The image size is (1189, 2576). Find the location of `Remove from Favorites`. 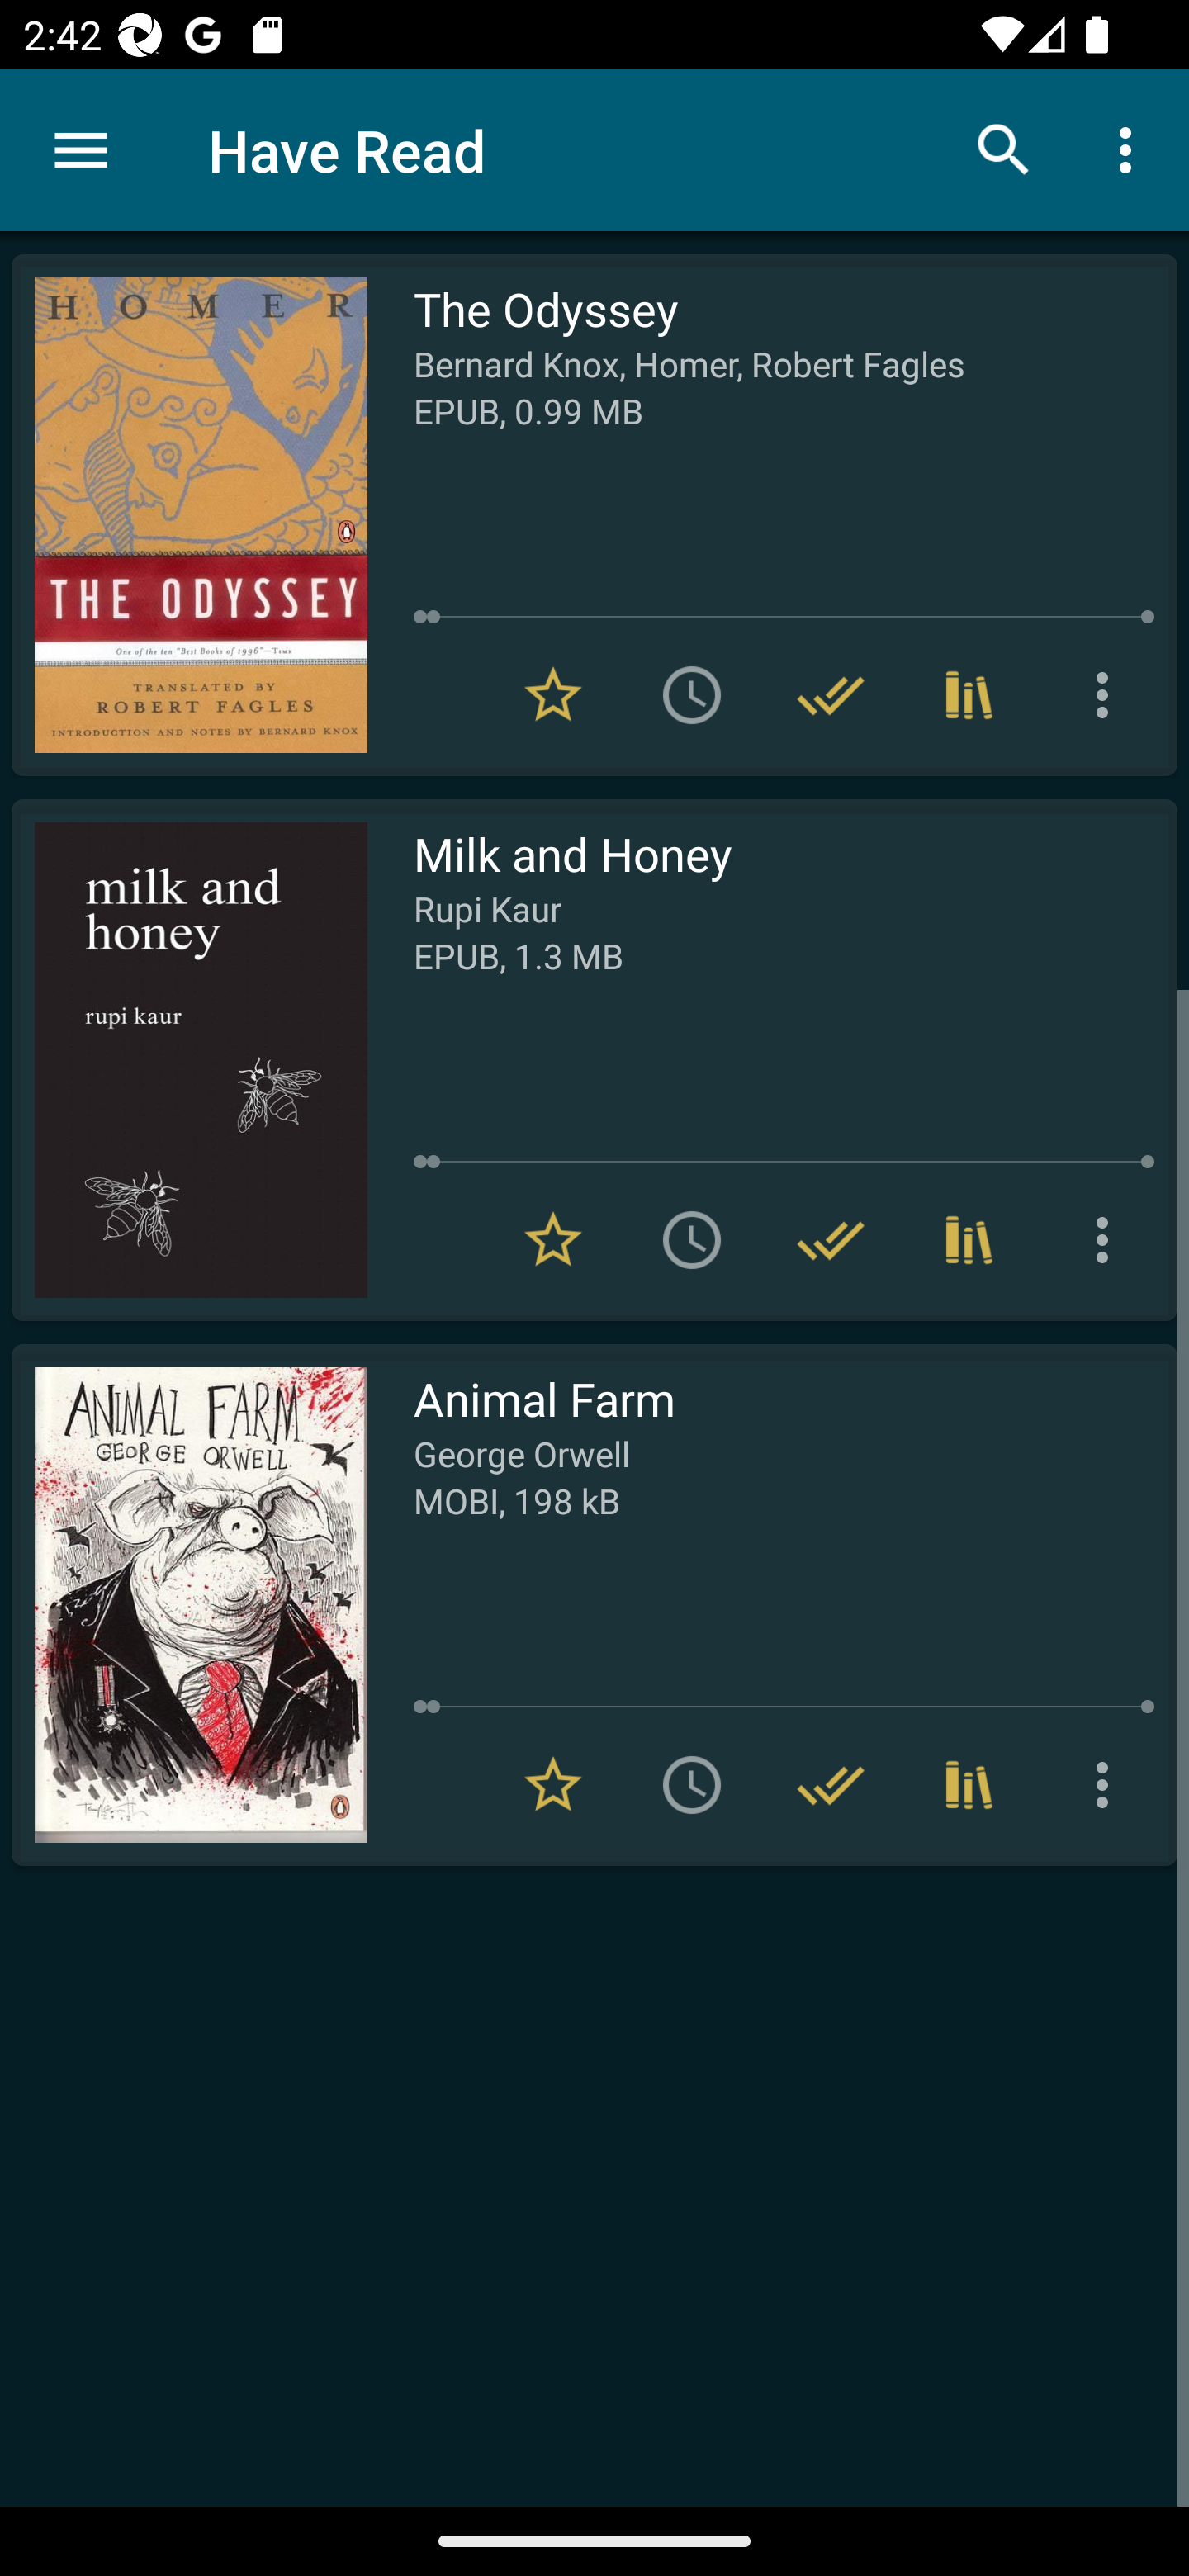

Remove from Favorites is located at coordinates (553, 1785).